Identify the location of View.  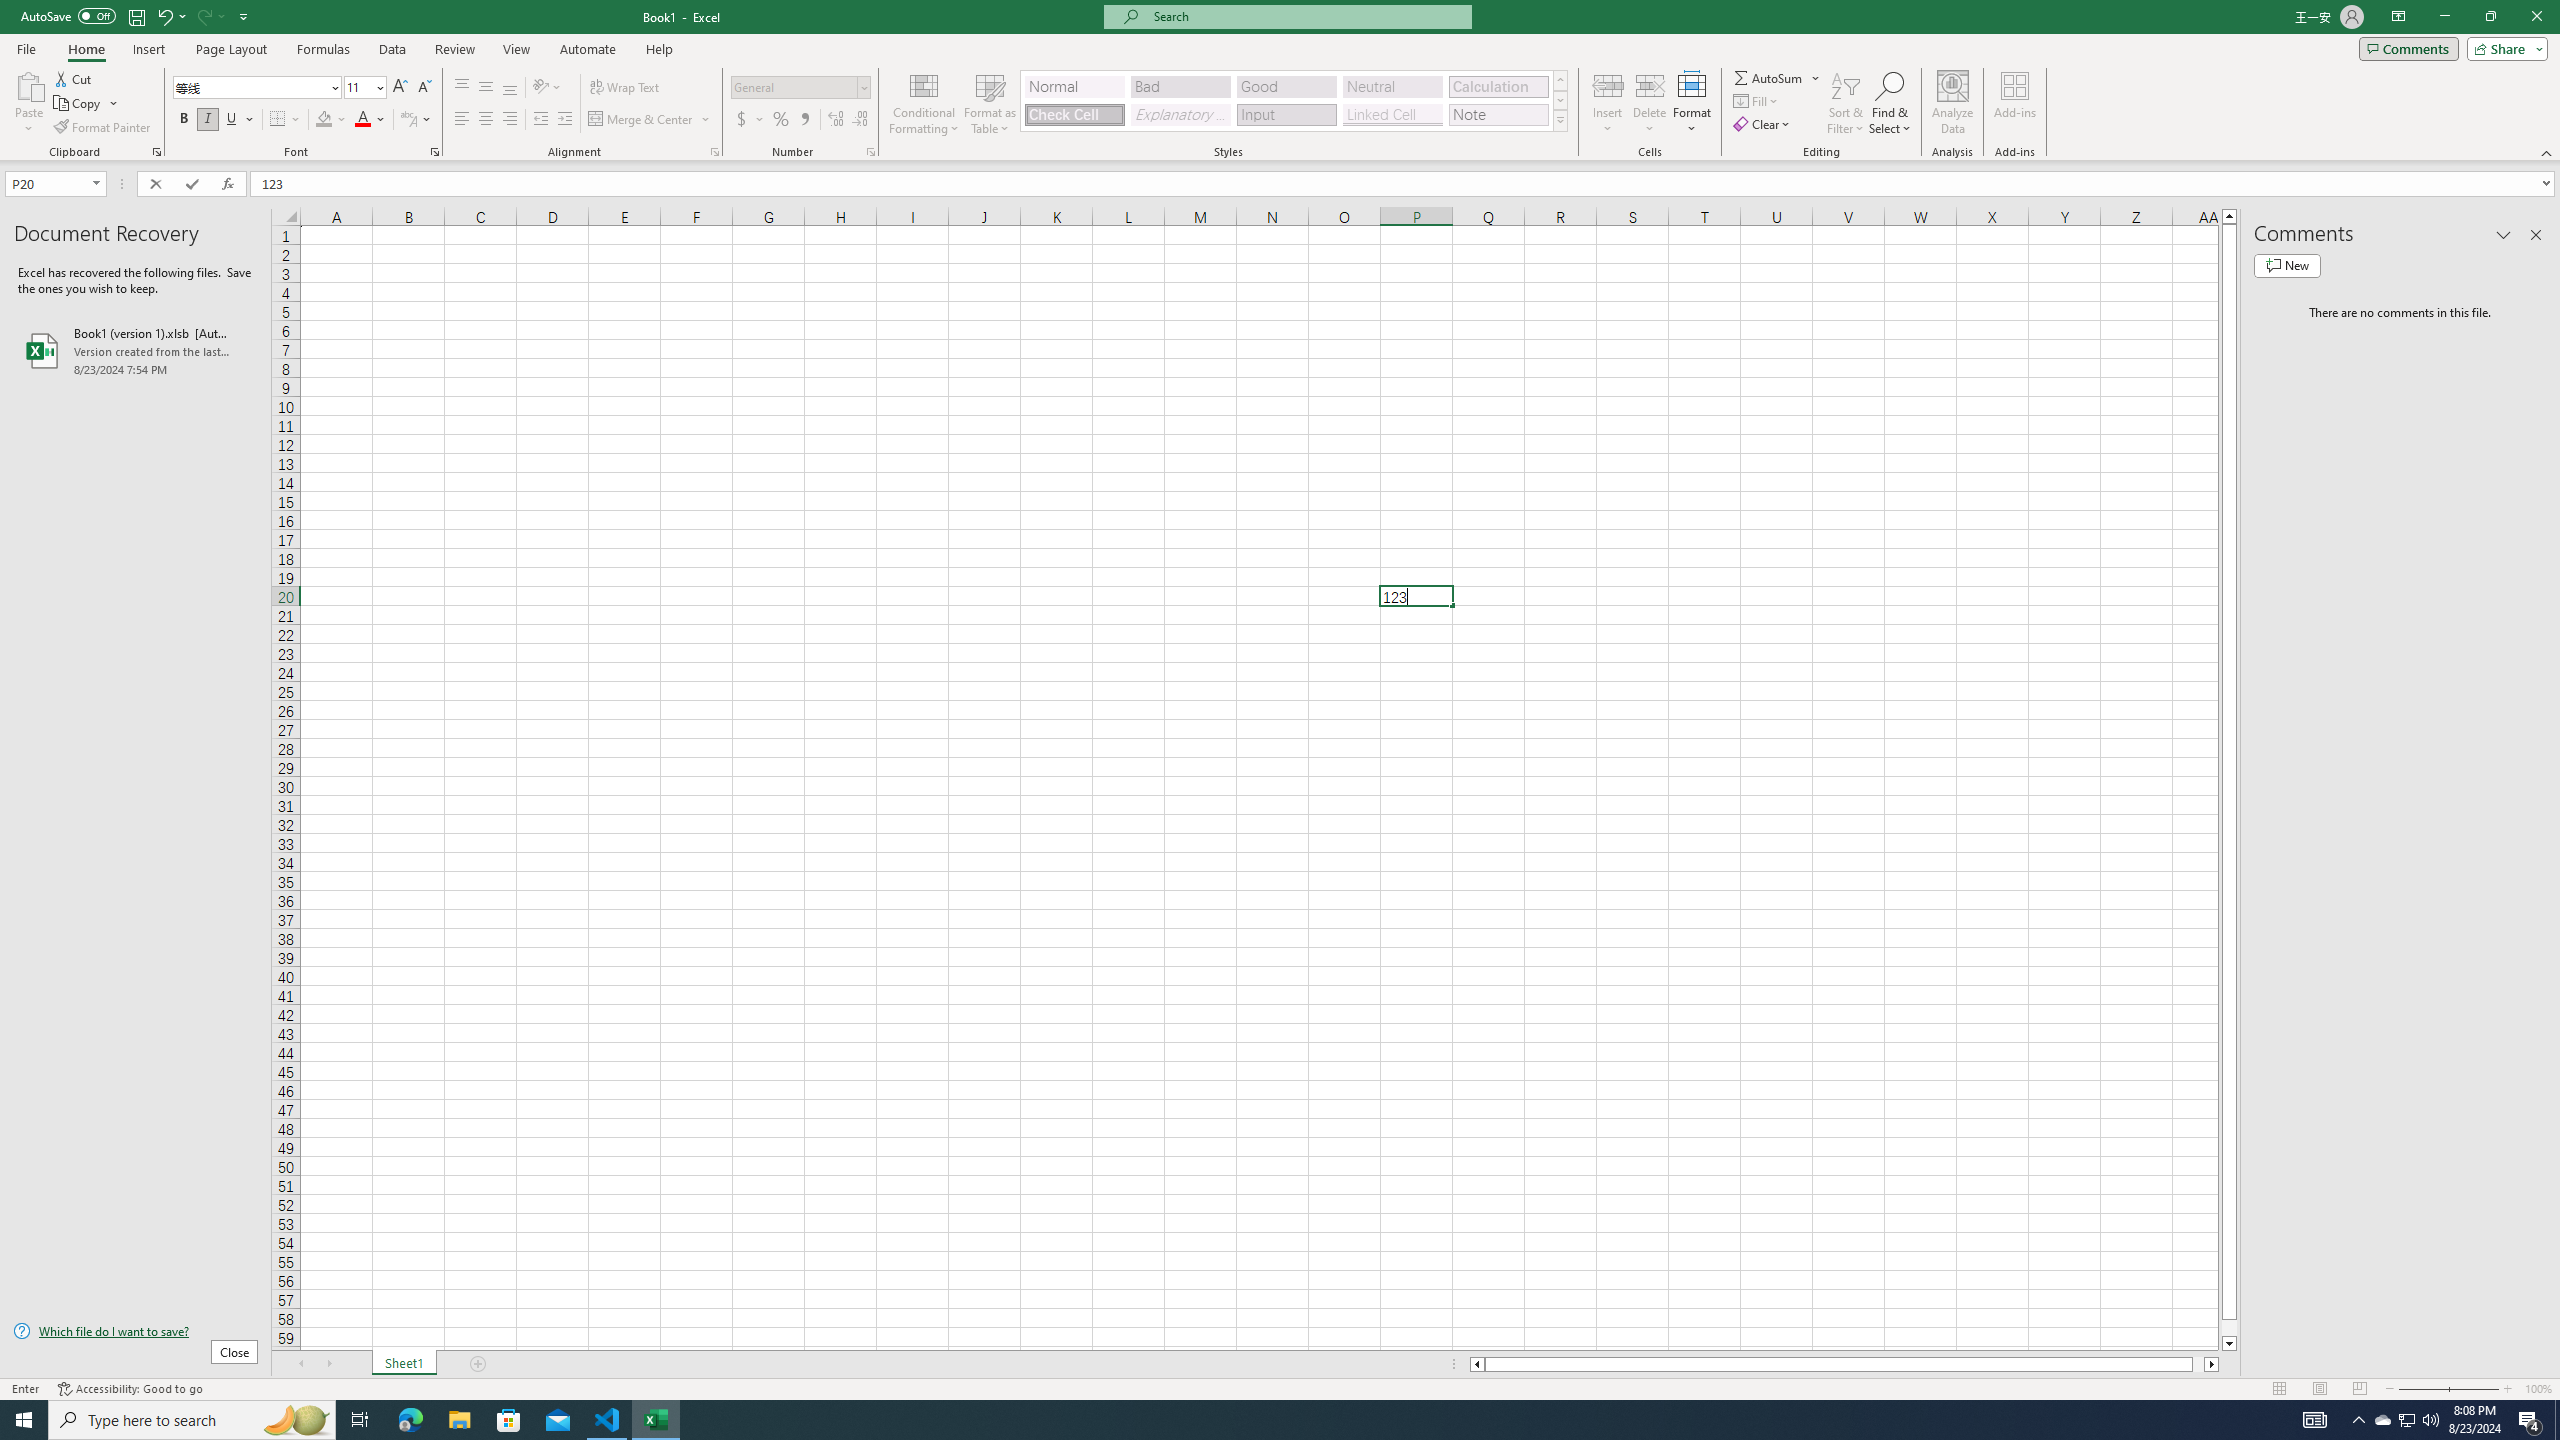
(515, 49).